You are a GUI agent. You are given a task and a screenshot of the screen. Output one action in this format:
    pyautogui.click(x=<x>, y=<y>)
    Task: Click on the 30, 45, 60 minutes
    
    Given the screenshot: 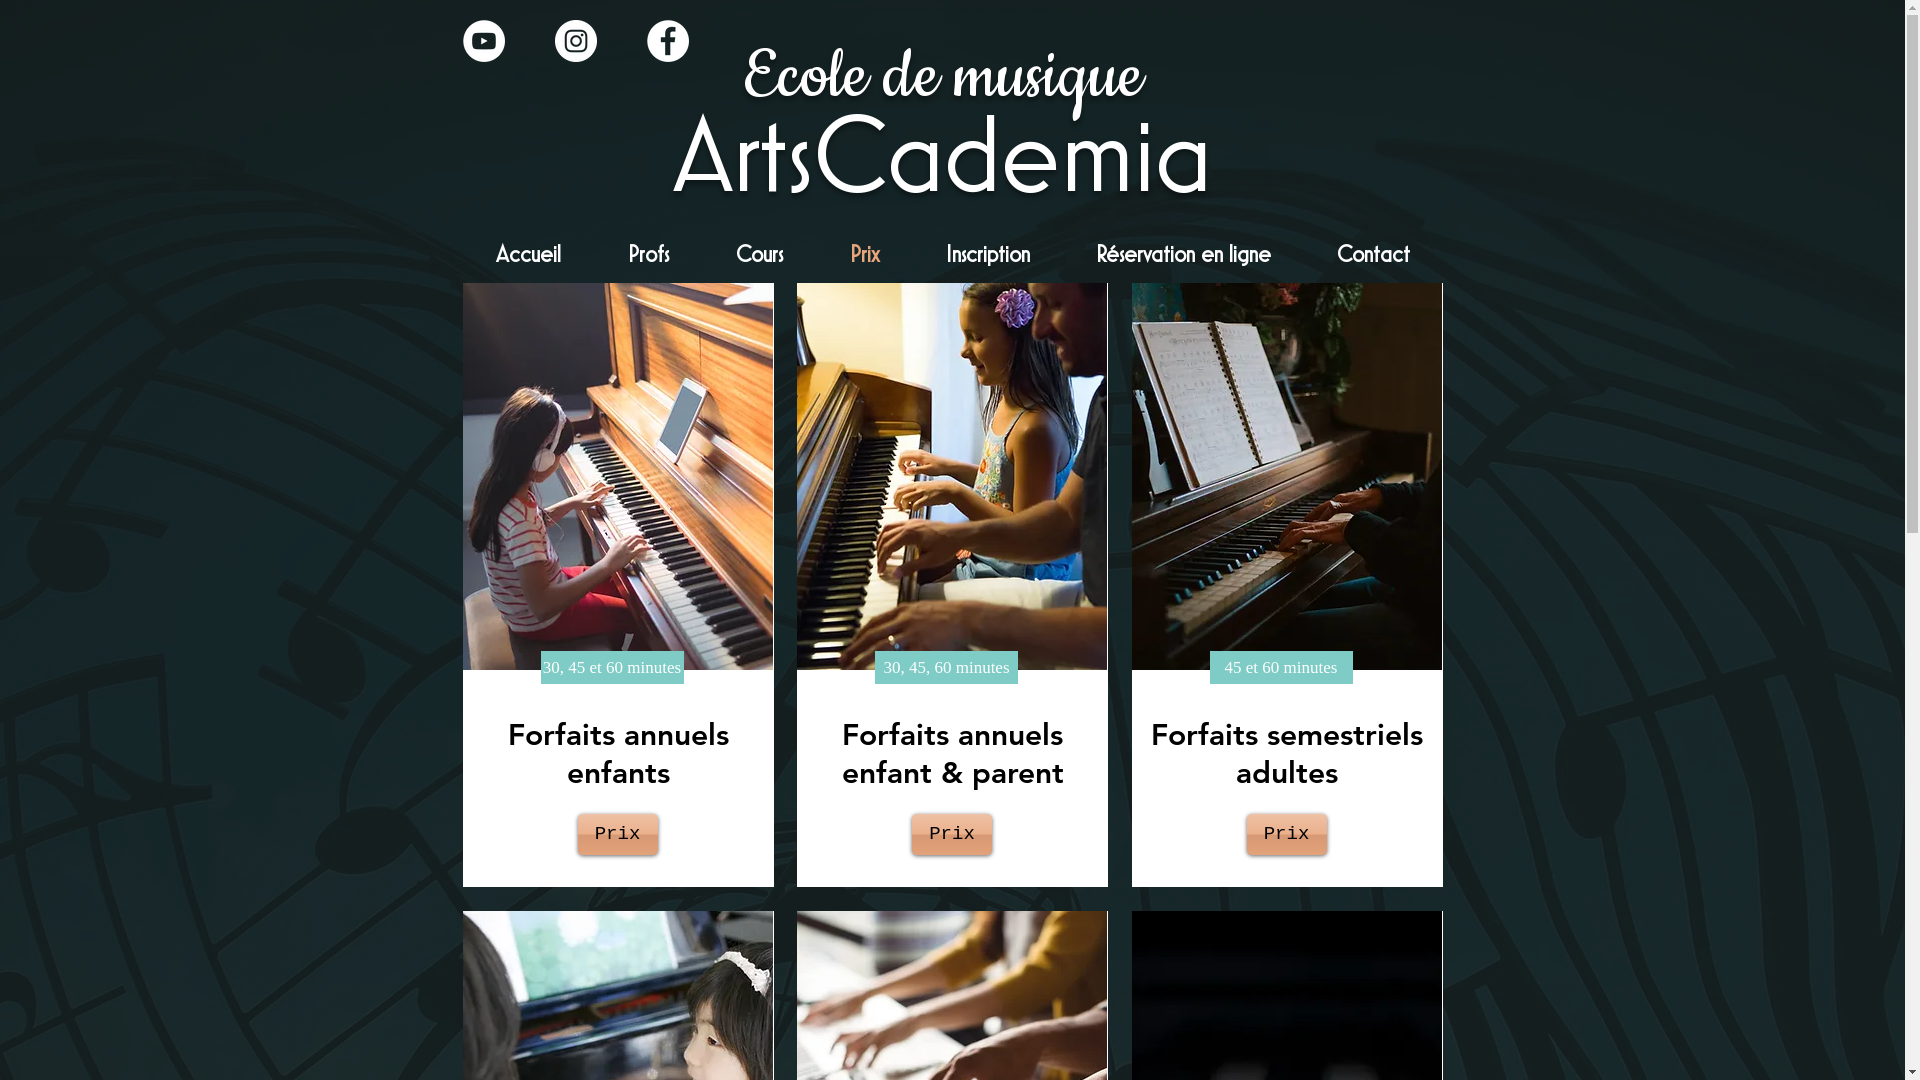 What is the action you would take?
    pyautogui.click(x=946, y=668)
    